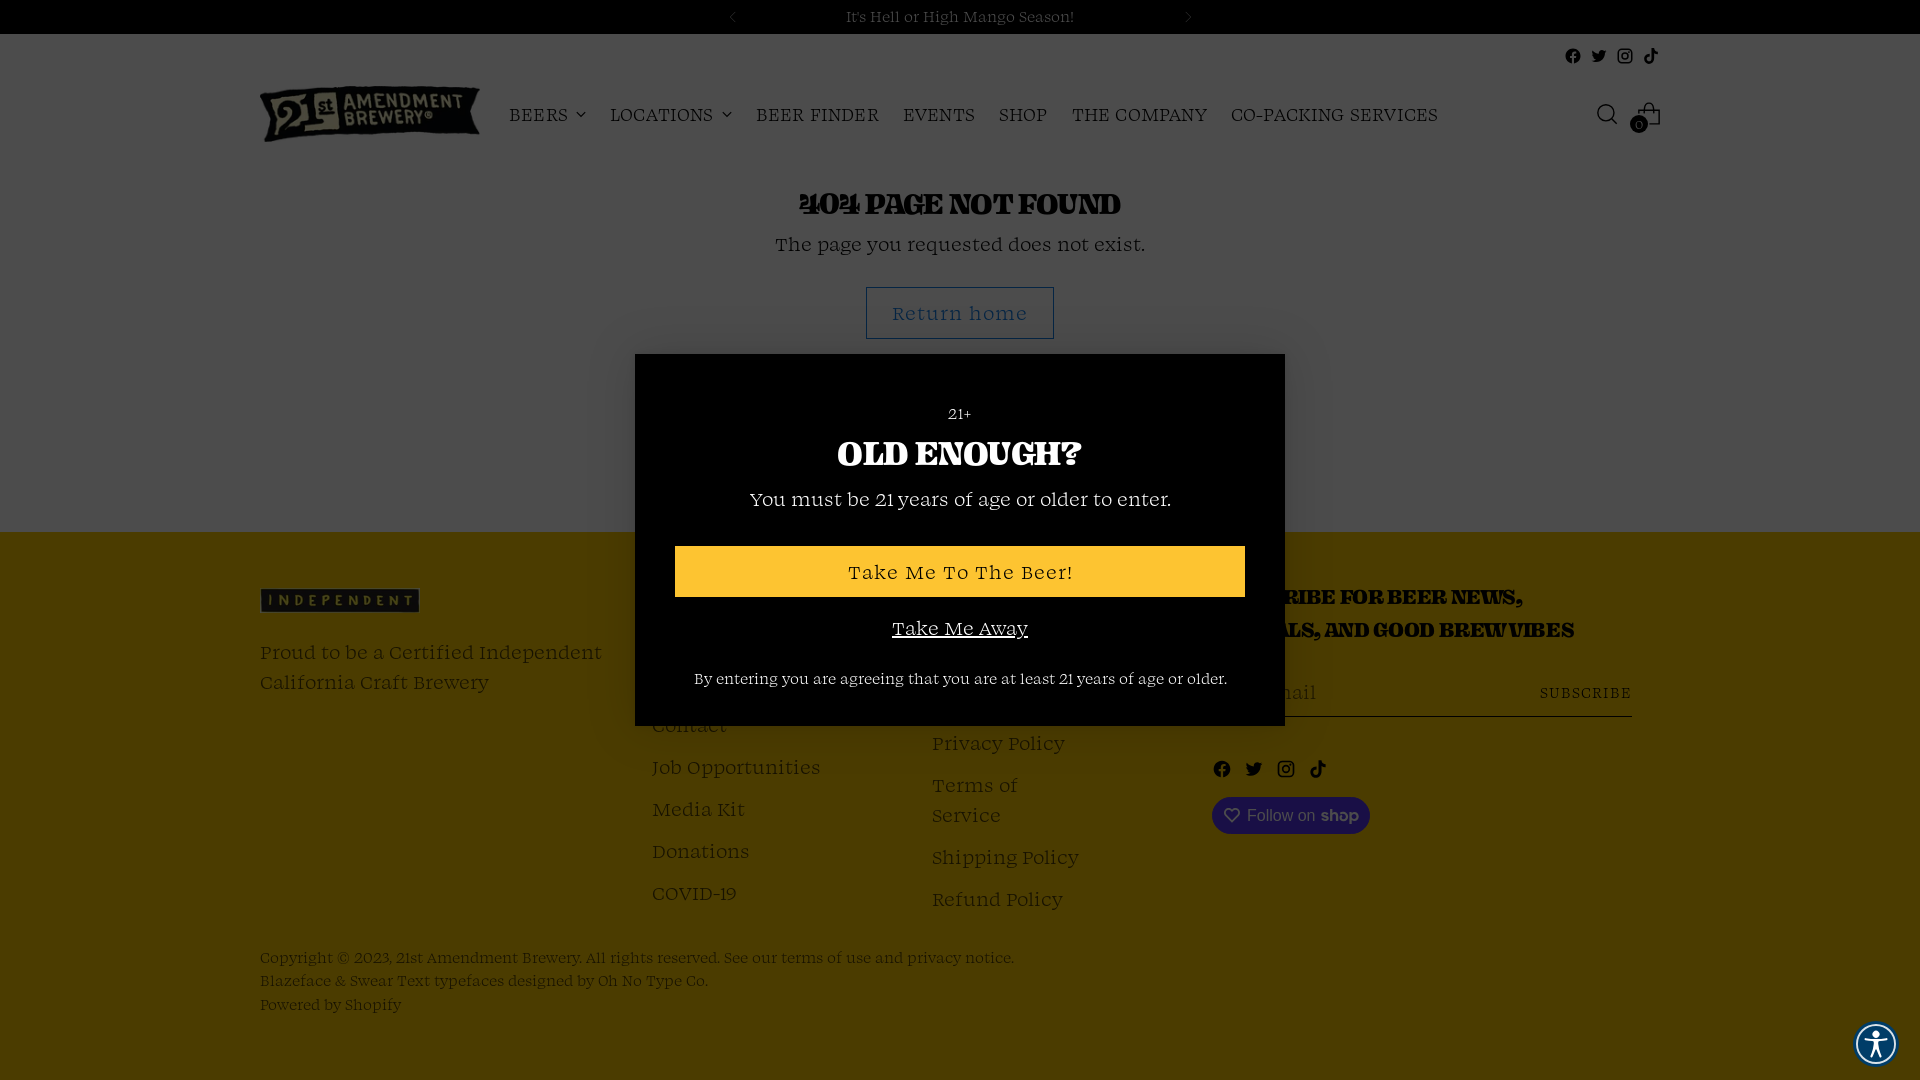  I want to click on CO-PACKING SERVICES, so click(1335, 114).